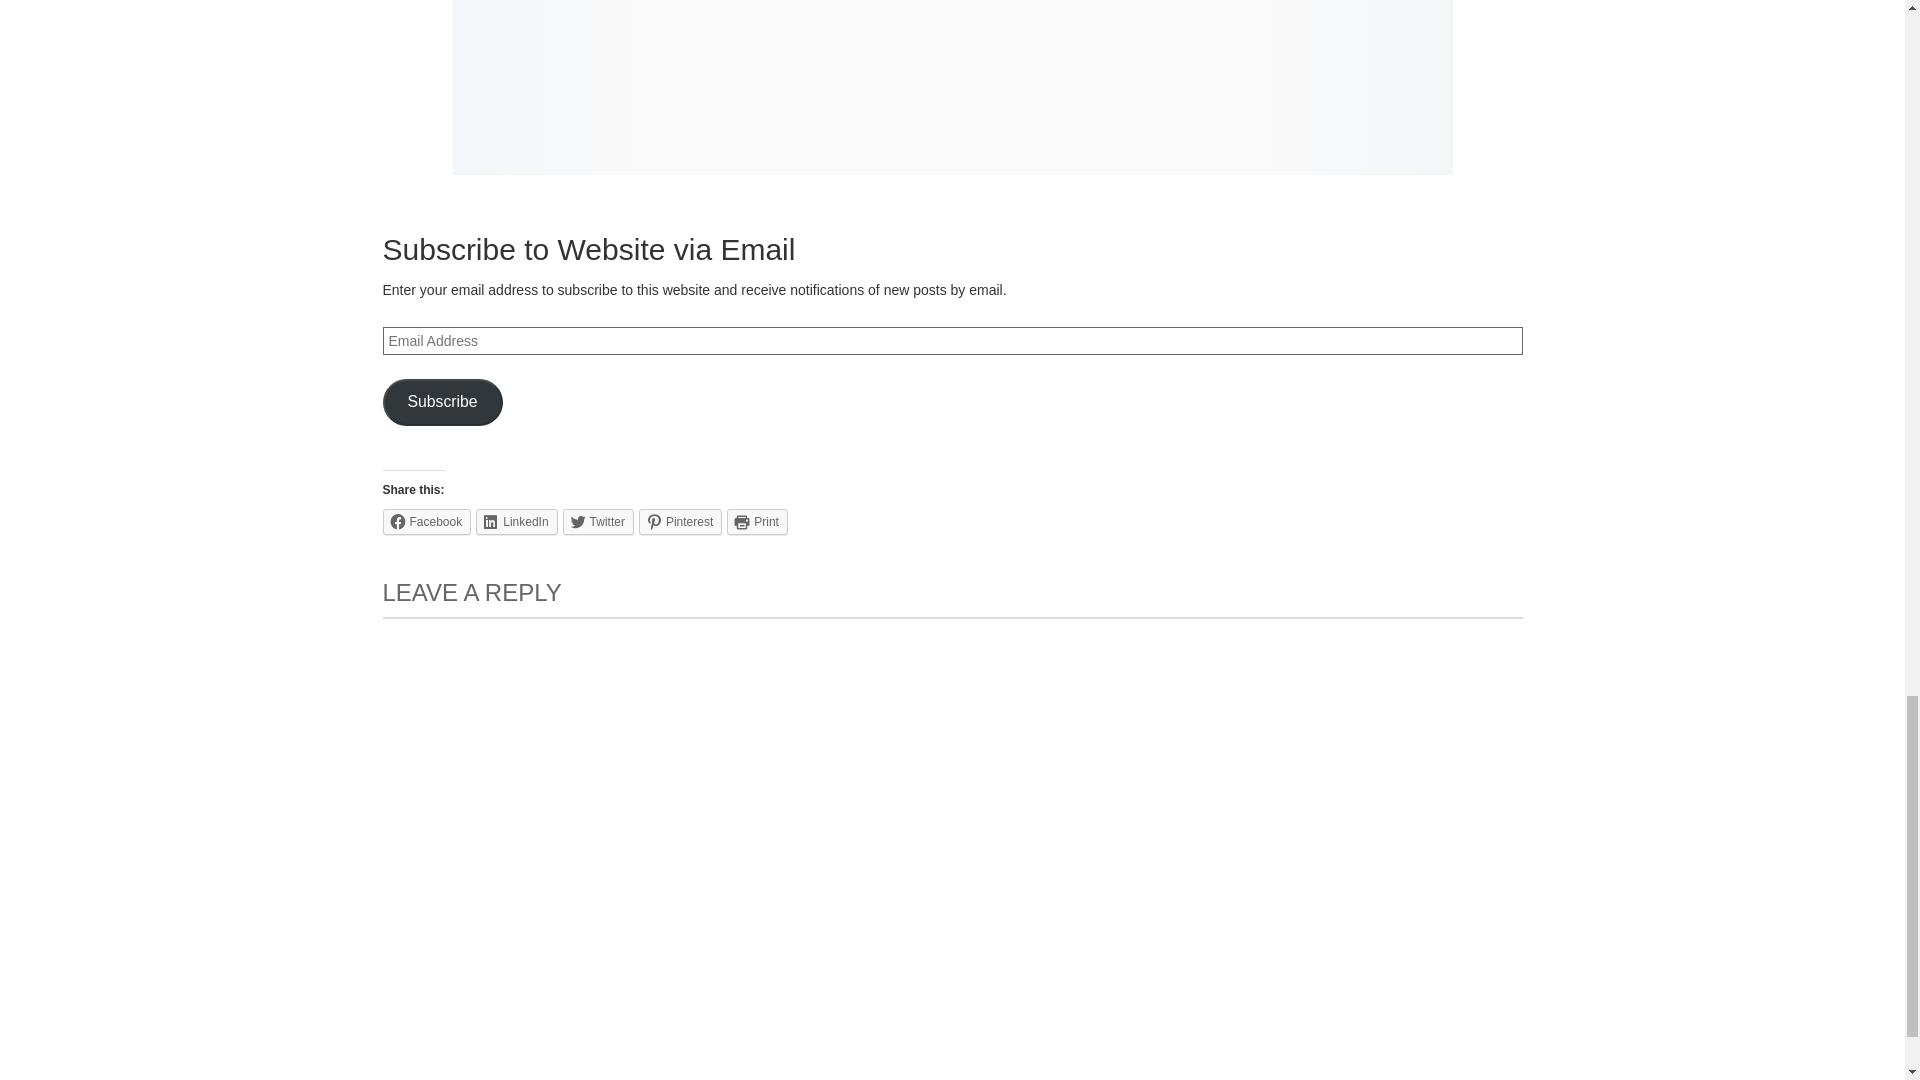 The height and width of the screenshot is (1080, 1920). What do you see at coordinates (680, 521) in the screenshot?
I see `Pinterest` at bounding box center [680, 521].